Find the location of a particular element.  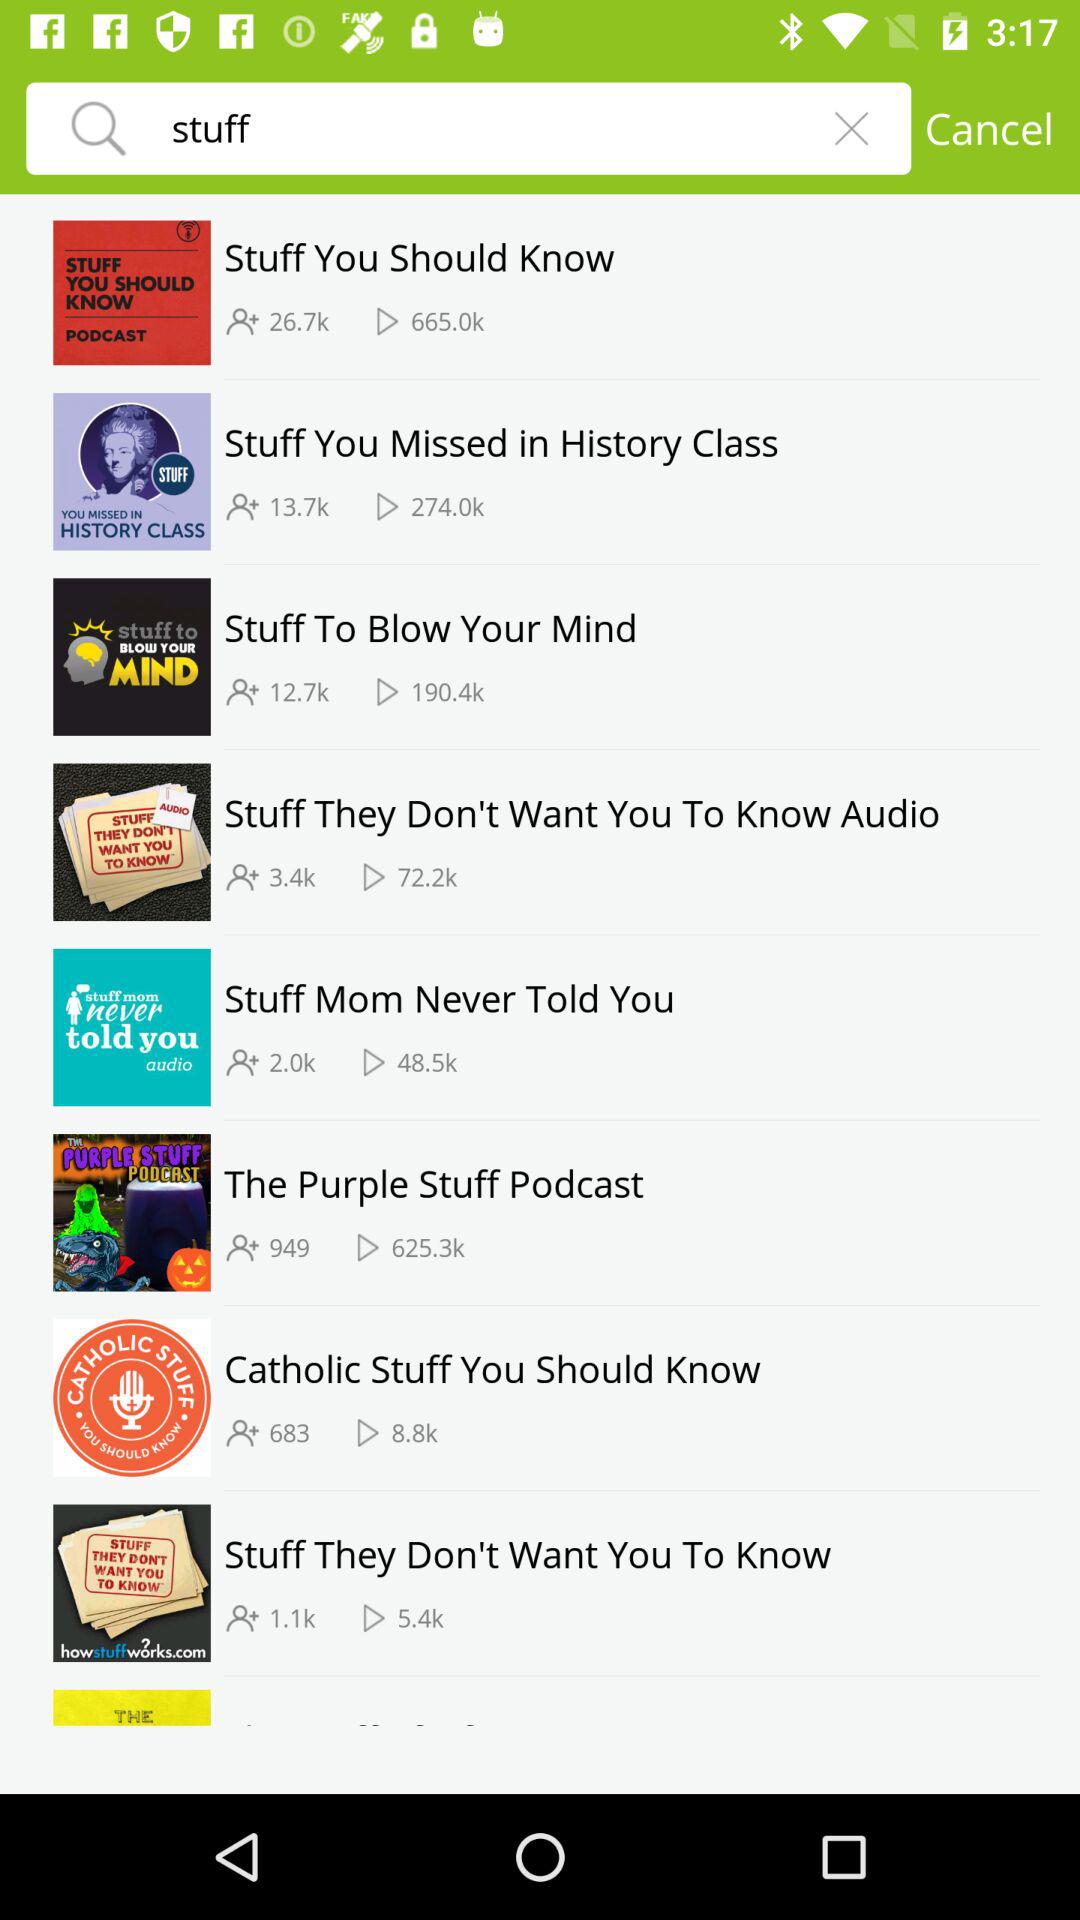

turn on icon above stuff you should icon is located at coordinates (988, 128).